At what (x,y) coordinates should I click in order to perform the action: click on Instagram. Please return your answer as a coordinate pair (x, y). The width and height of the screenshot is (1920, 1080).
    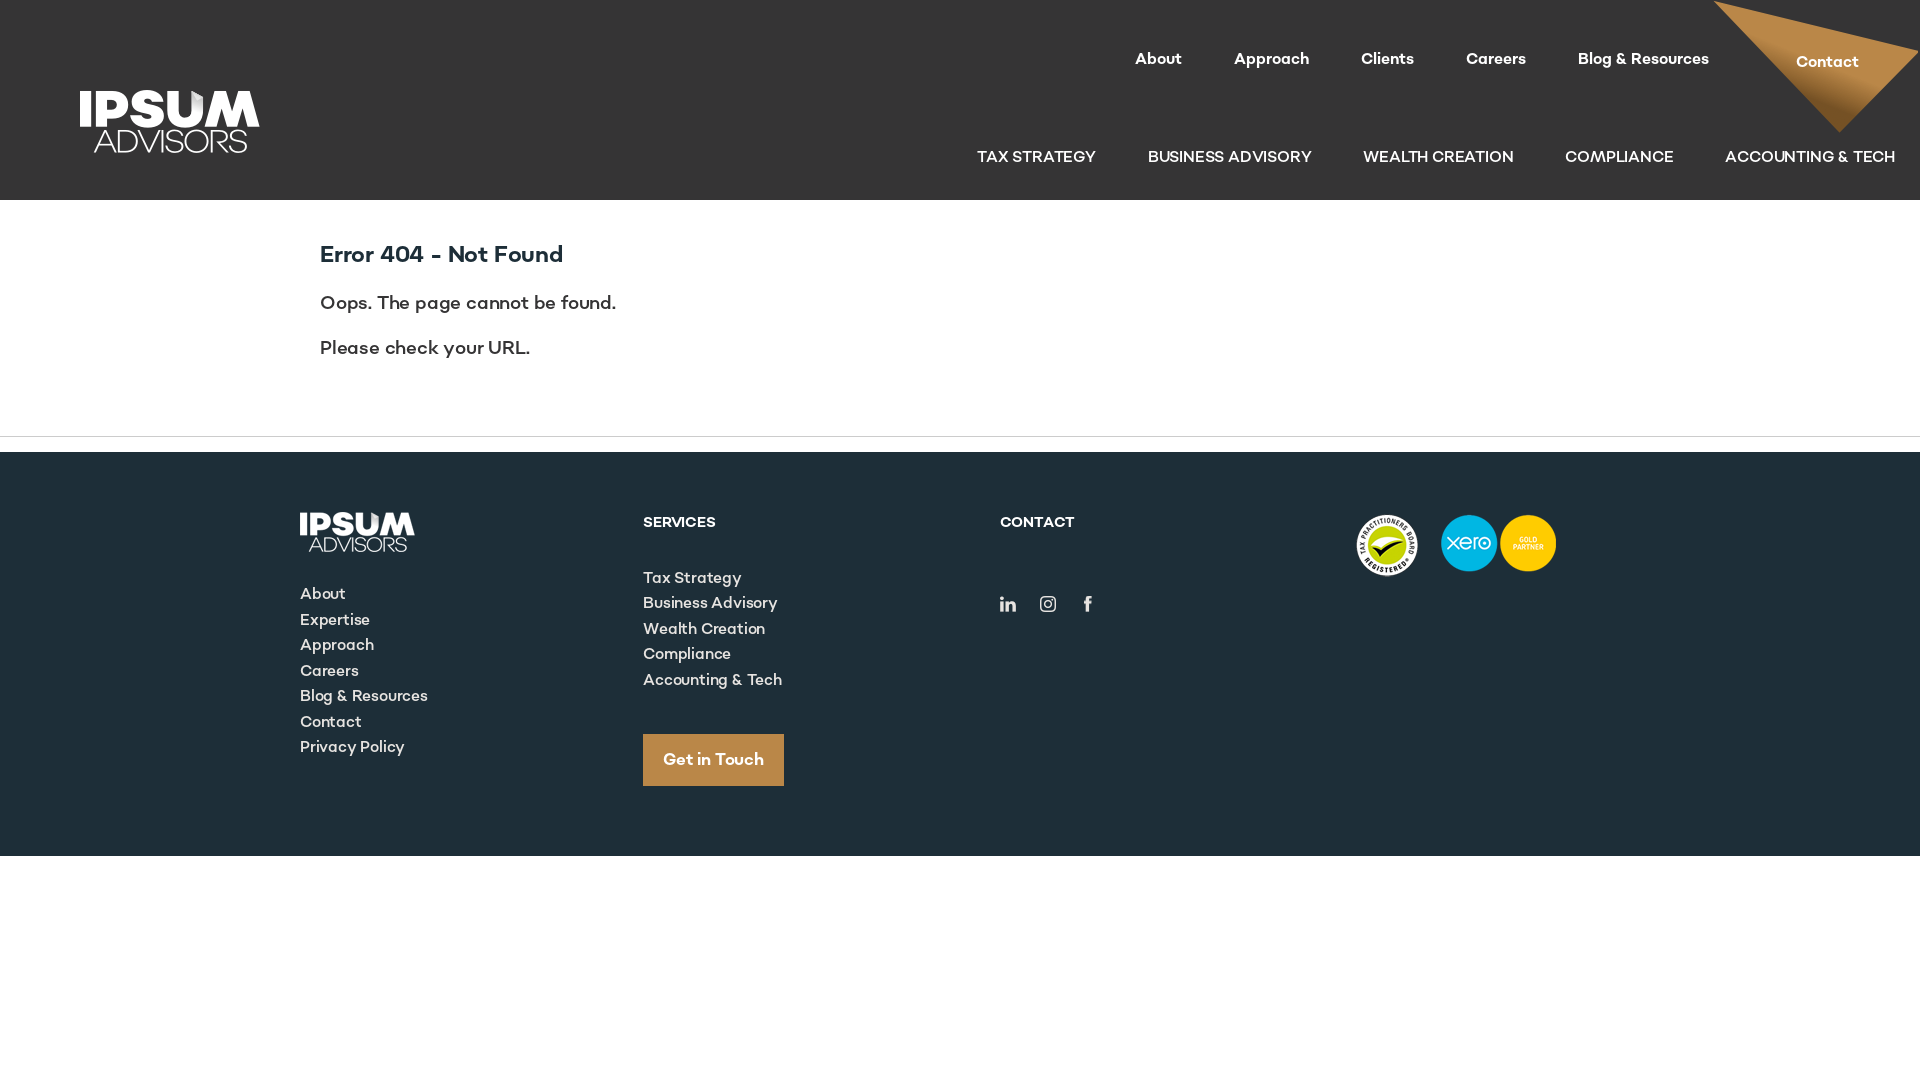
    Looking at the image, I should click on (1048, 604).